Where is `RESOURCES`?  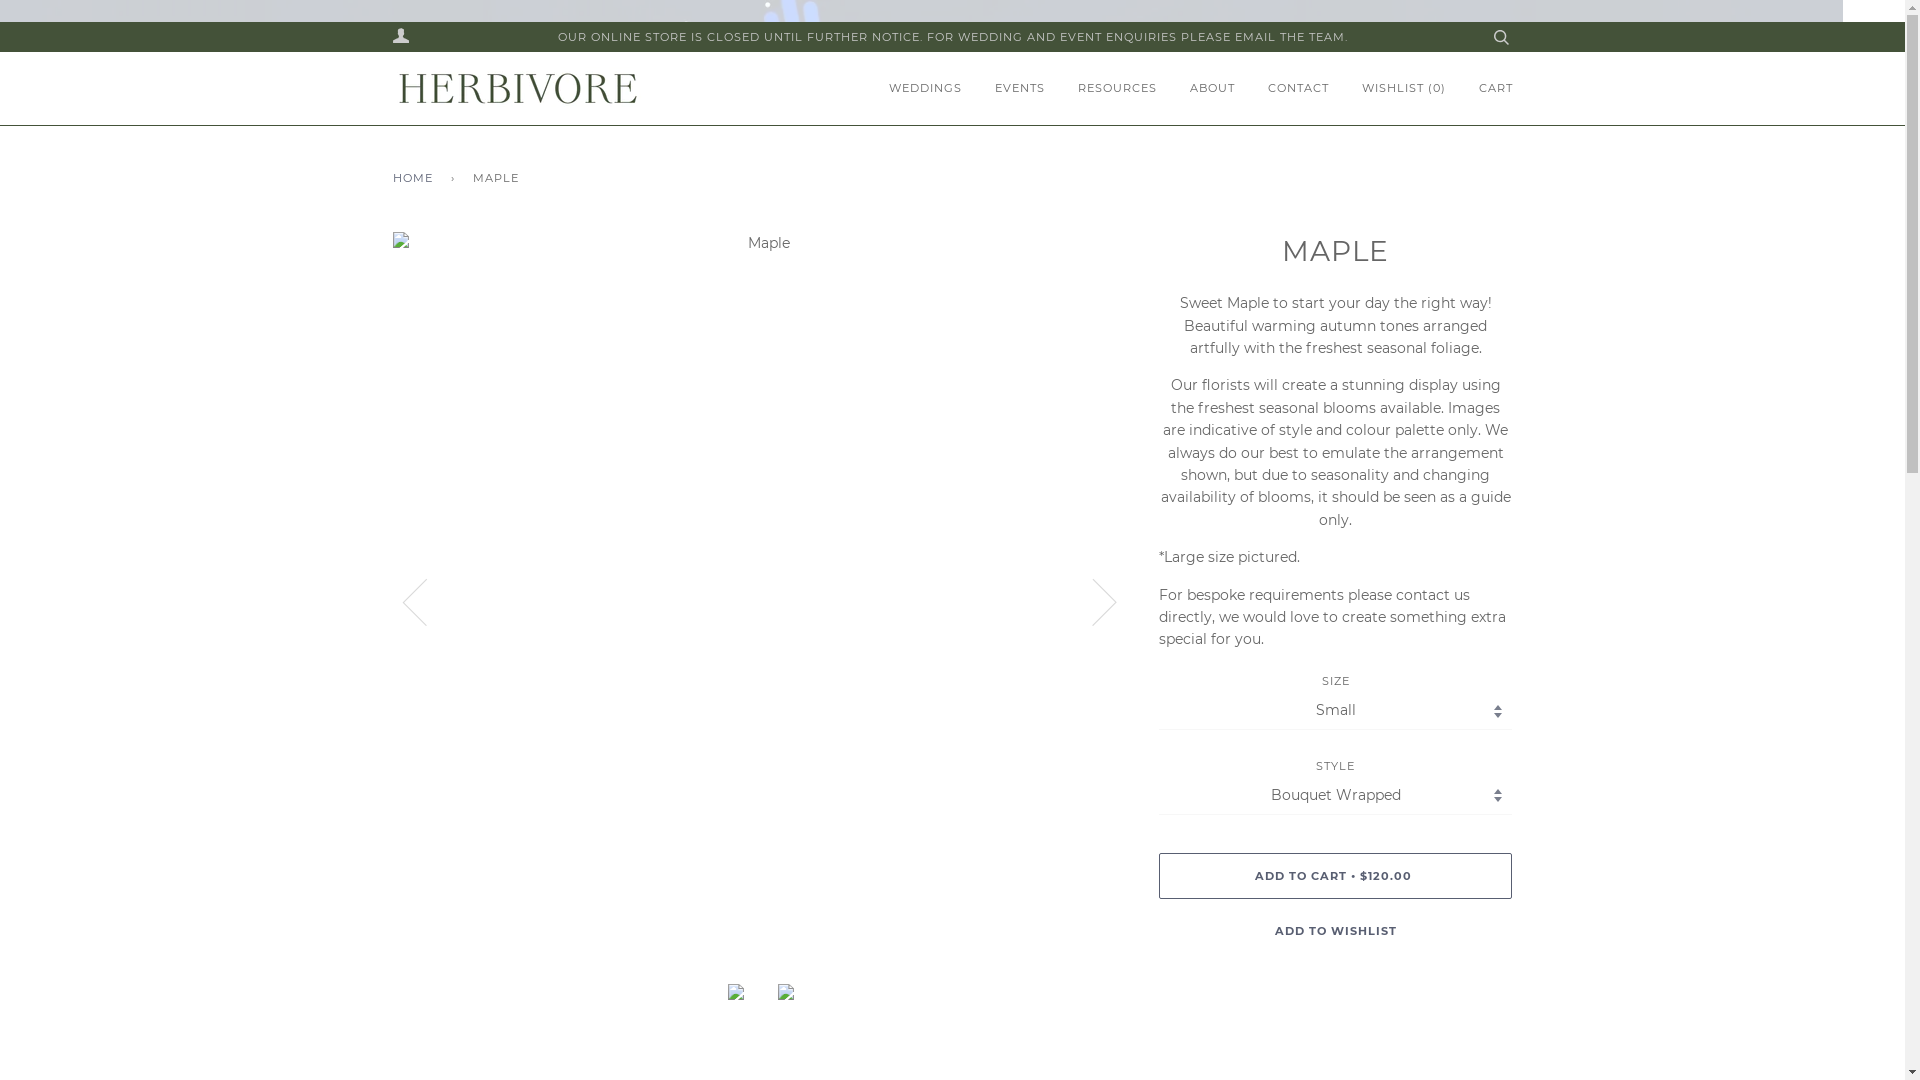
RESOURCES is located at coordinates (1102, 89).